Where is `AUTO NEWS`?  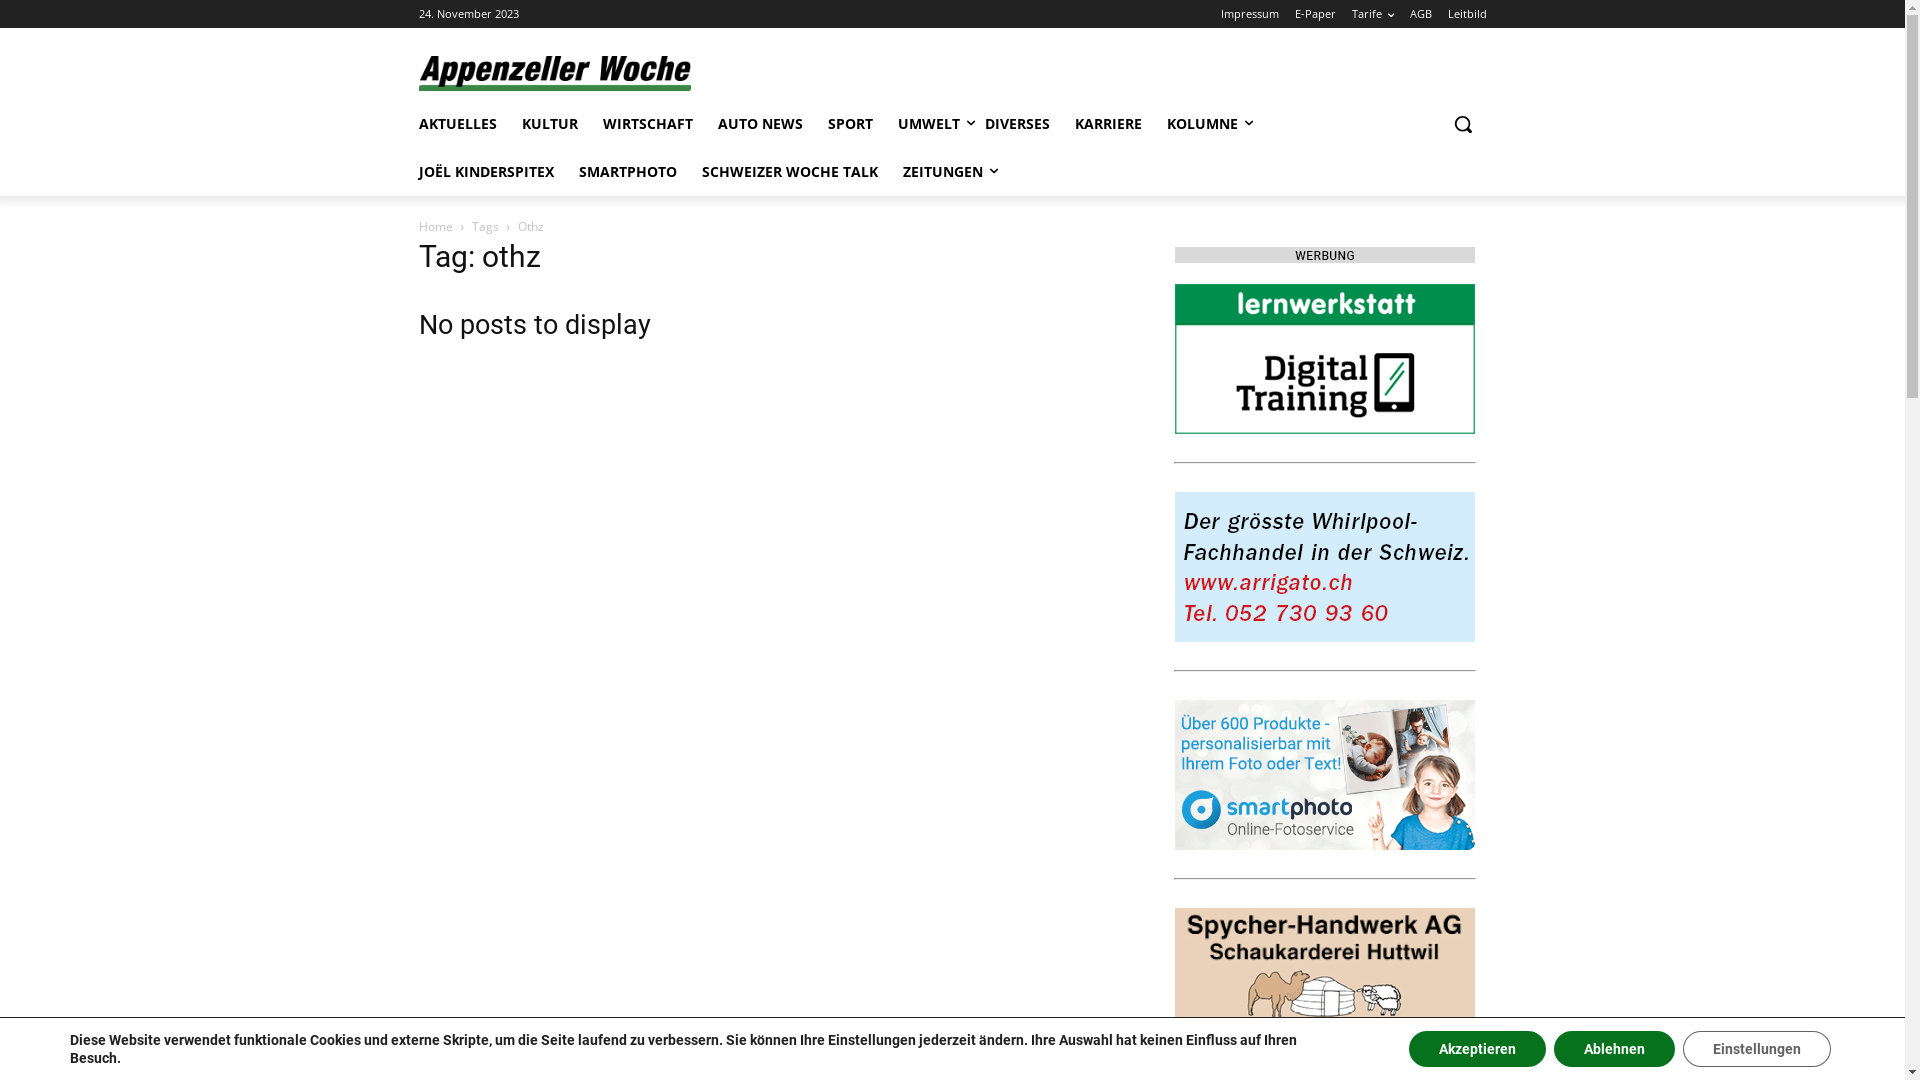 AUTO NEWS is located at coordinates (760, 124).